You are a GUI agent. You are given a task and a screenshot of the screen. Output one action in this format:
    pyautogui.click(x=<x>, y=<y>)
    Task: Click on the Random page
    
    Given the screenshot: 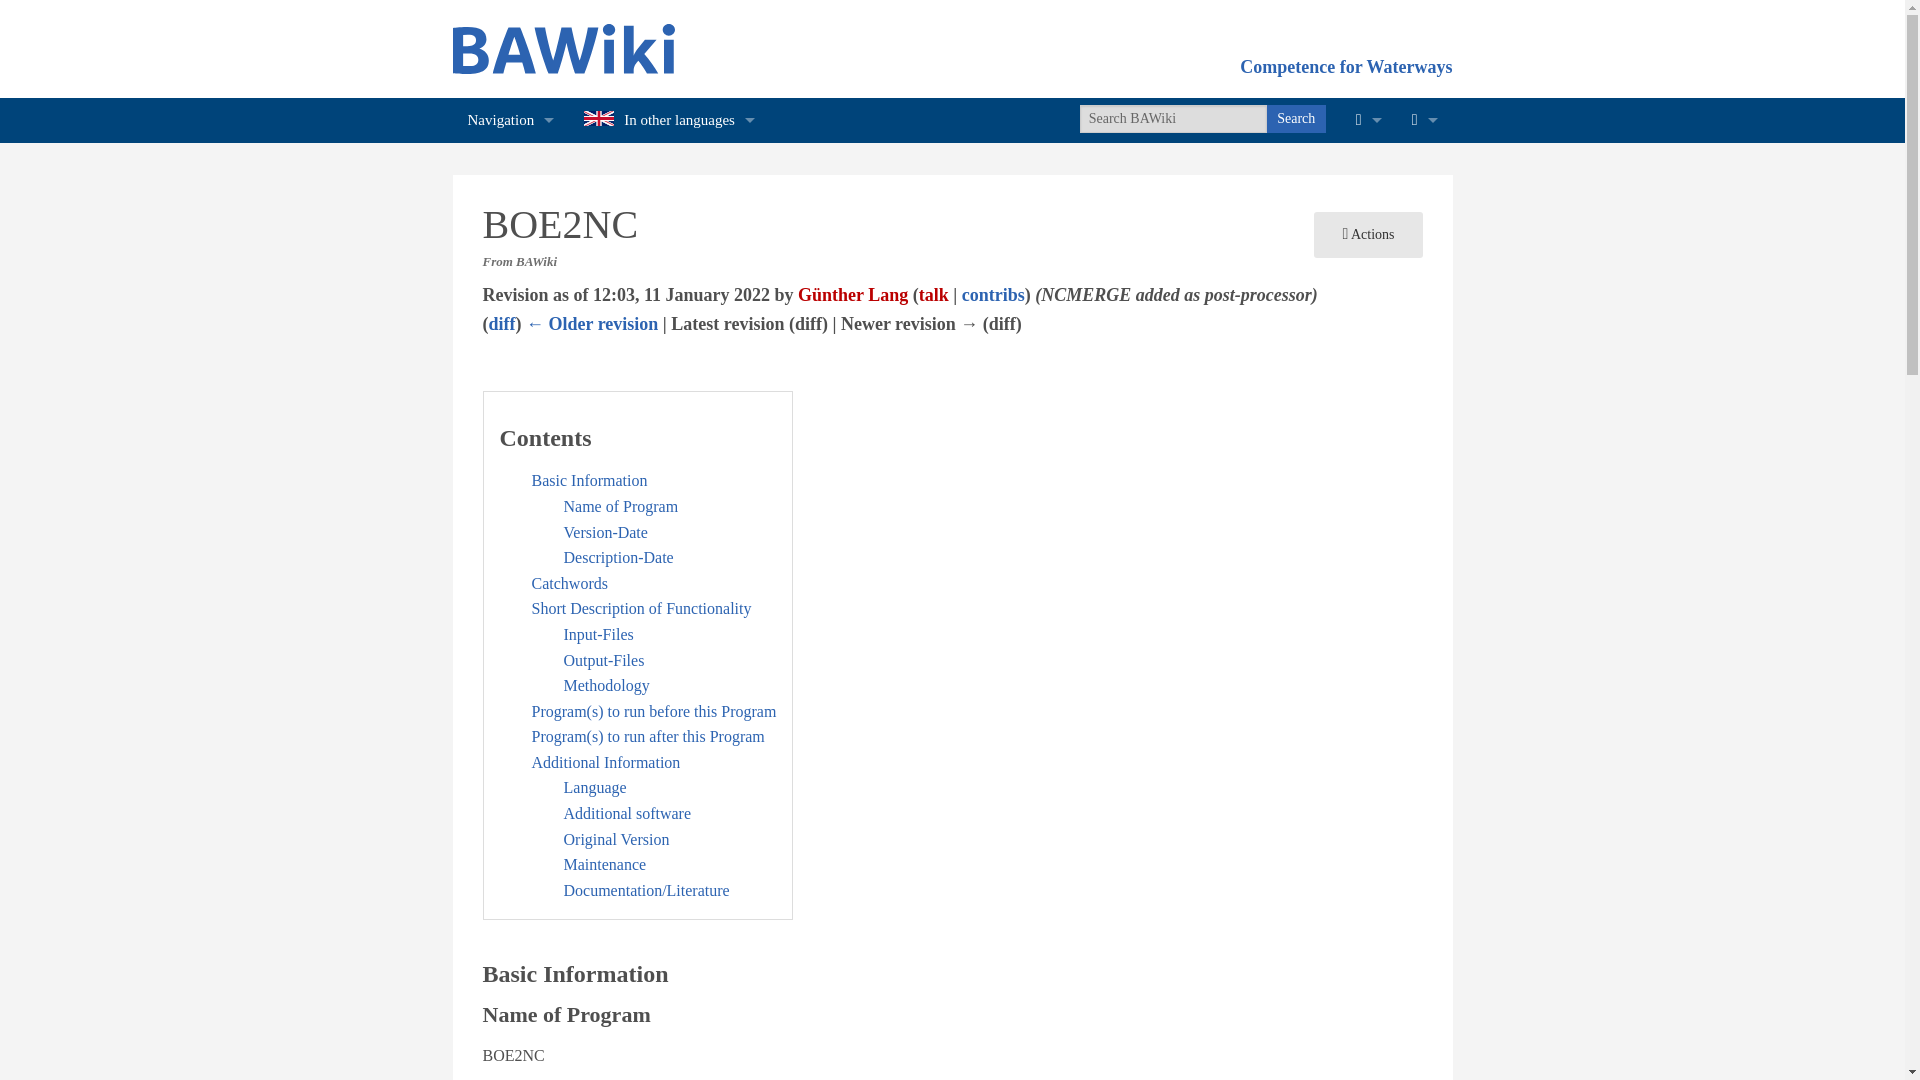 What is the action you would take?
    pyautogui.click(x=510, y=345)
    